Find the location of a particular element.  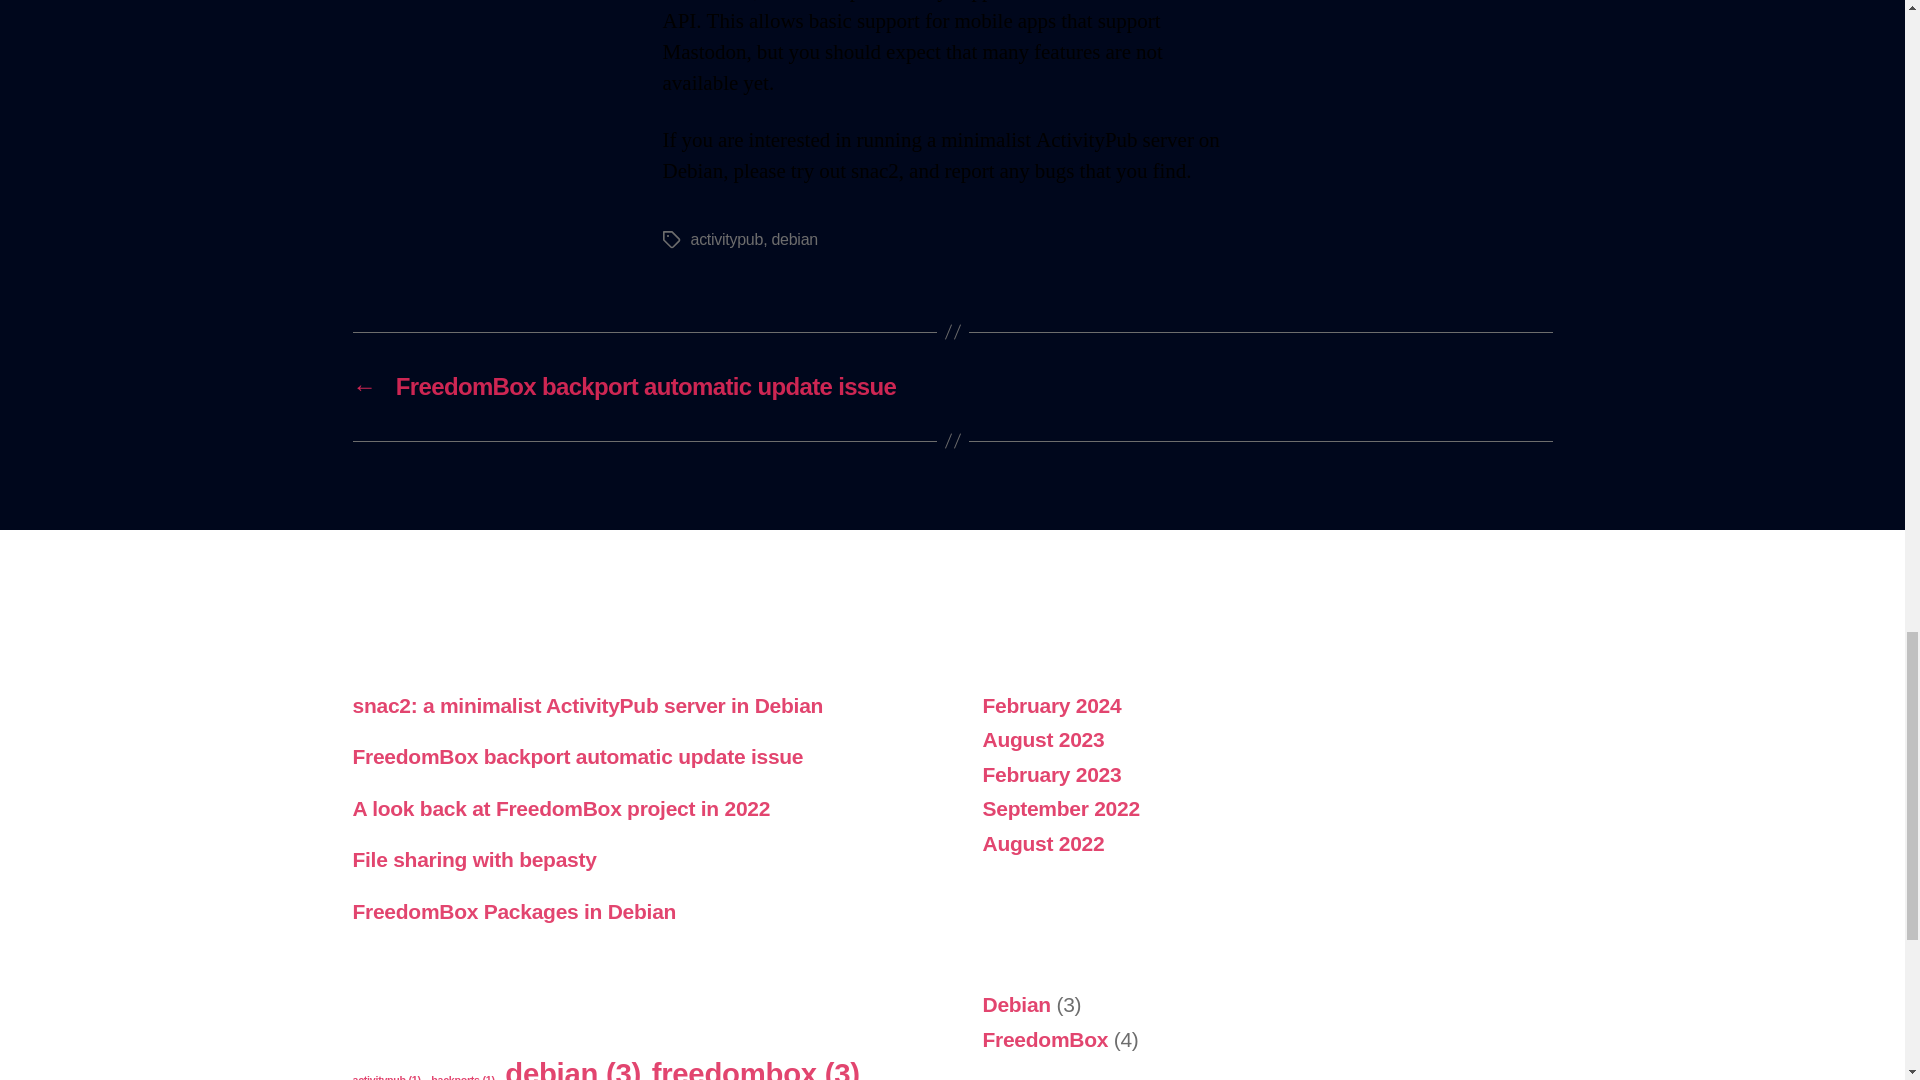

February 2024 is located at coordinates (1051, 706).